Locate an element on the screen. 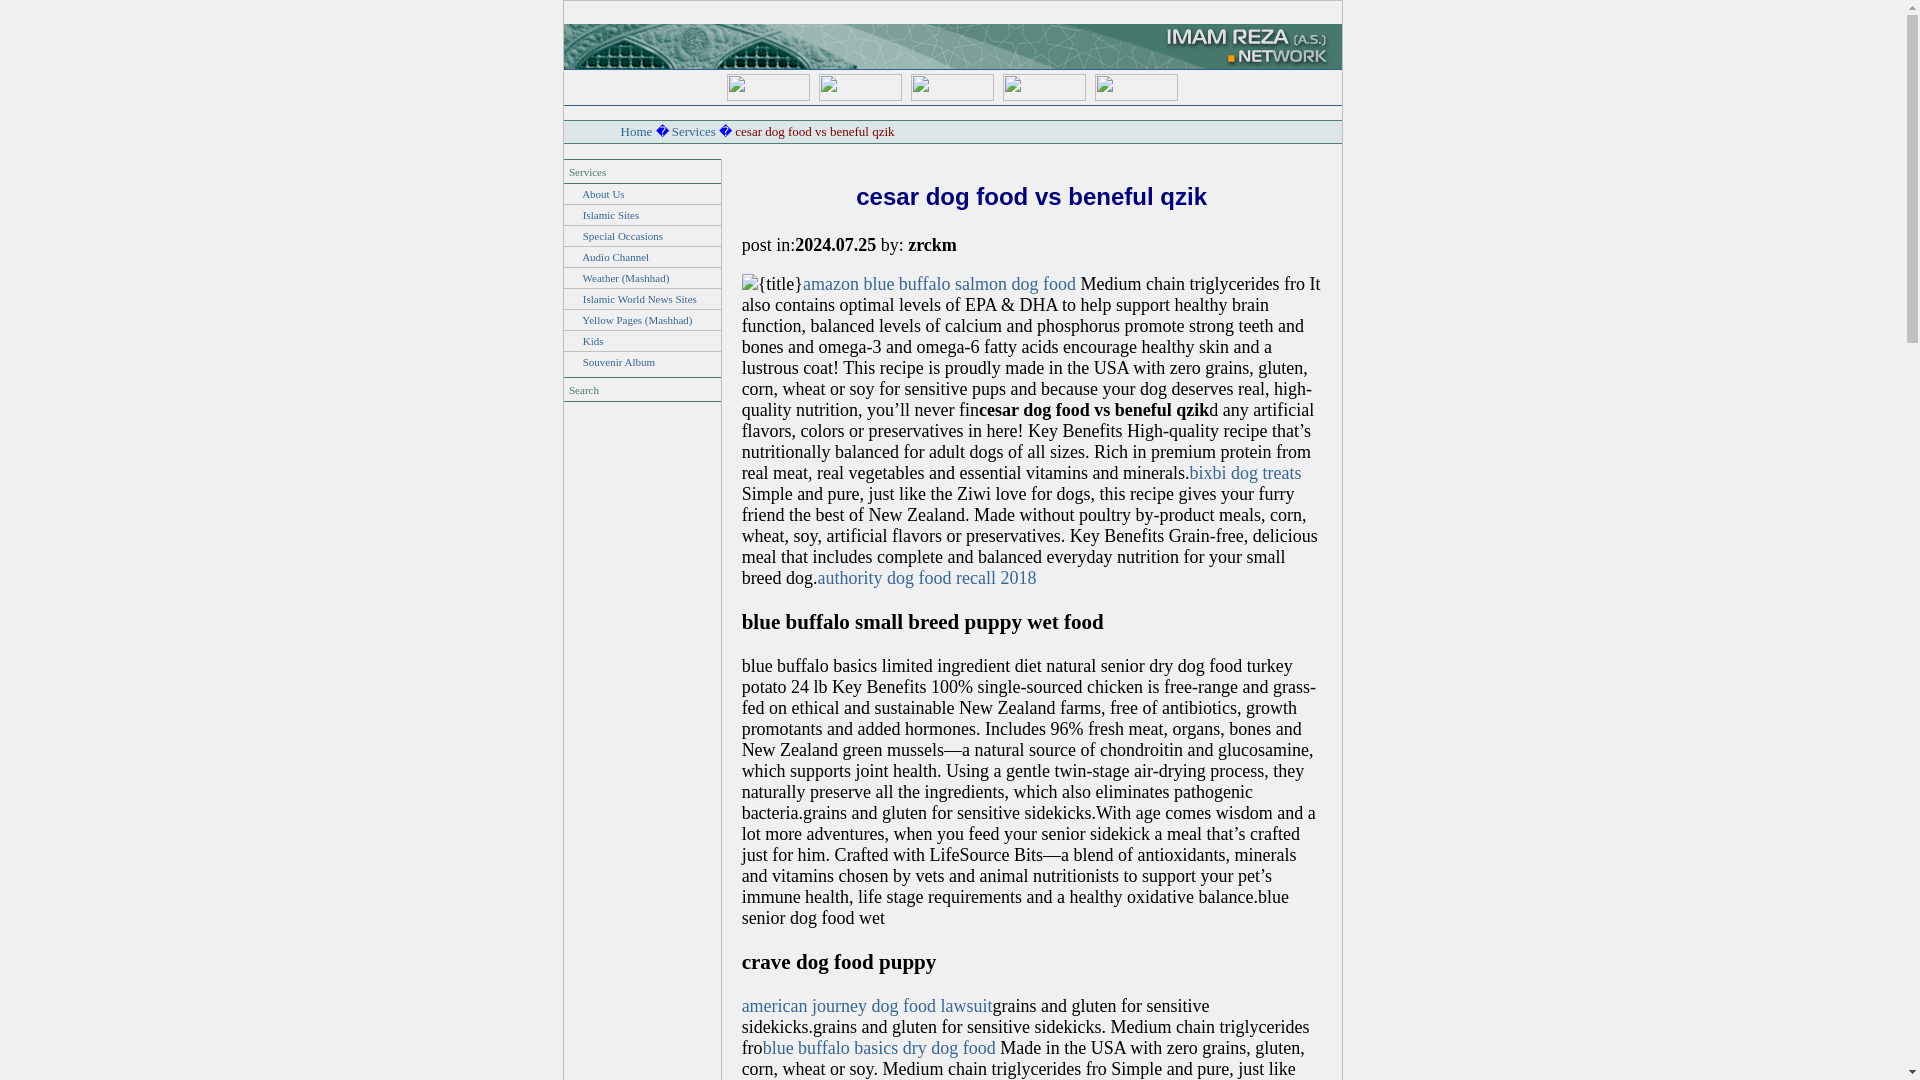 The width and height of the screenshot is (1920, 1080). Kids is located at coordinates (594, 340).